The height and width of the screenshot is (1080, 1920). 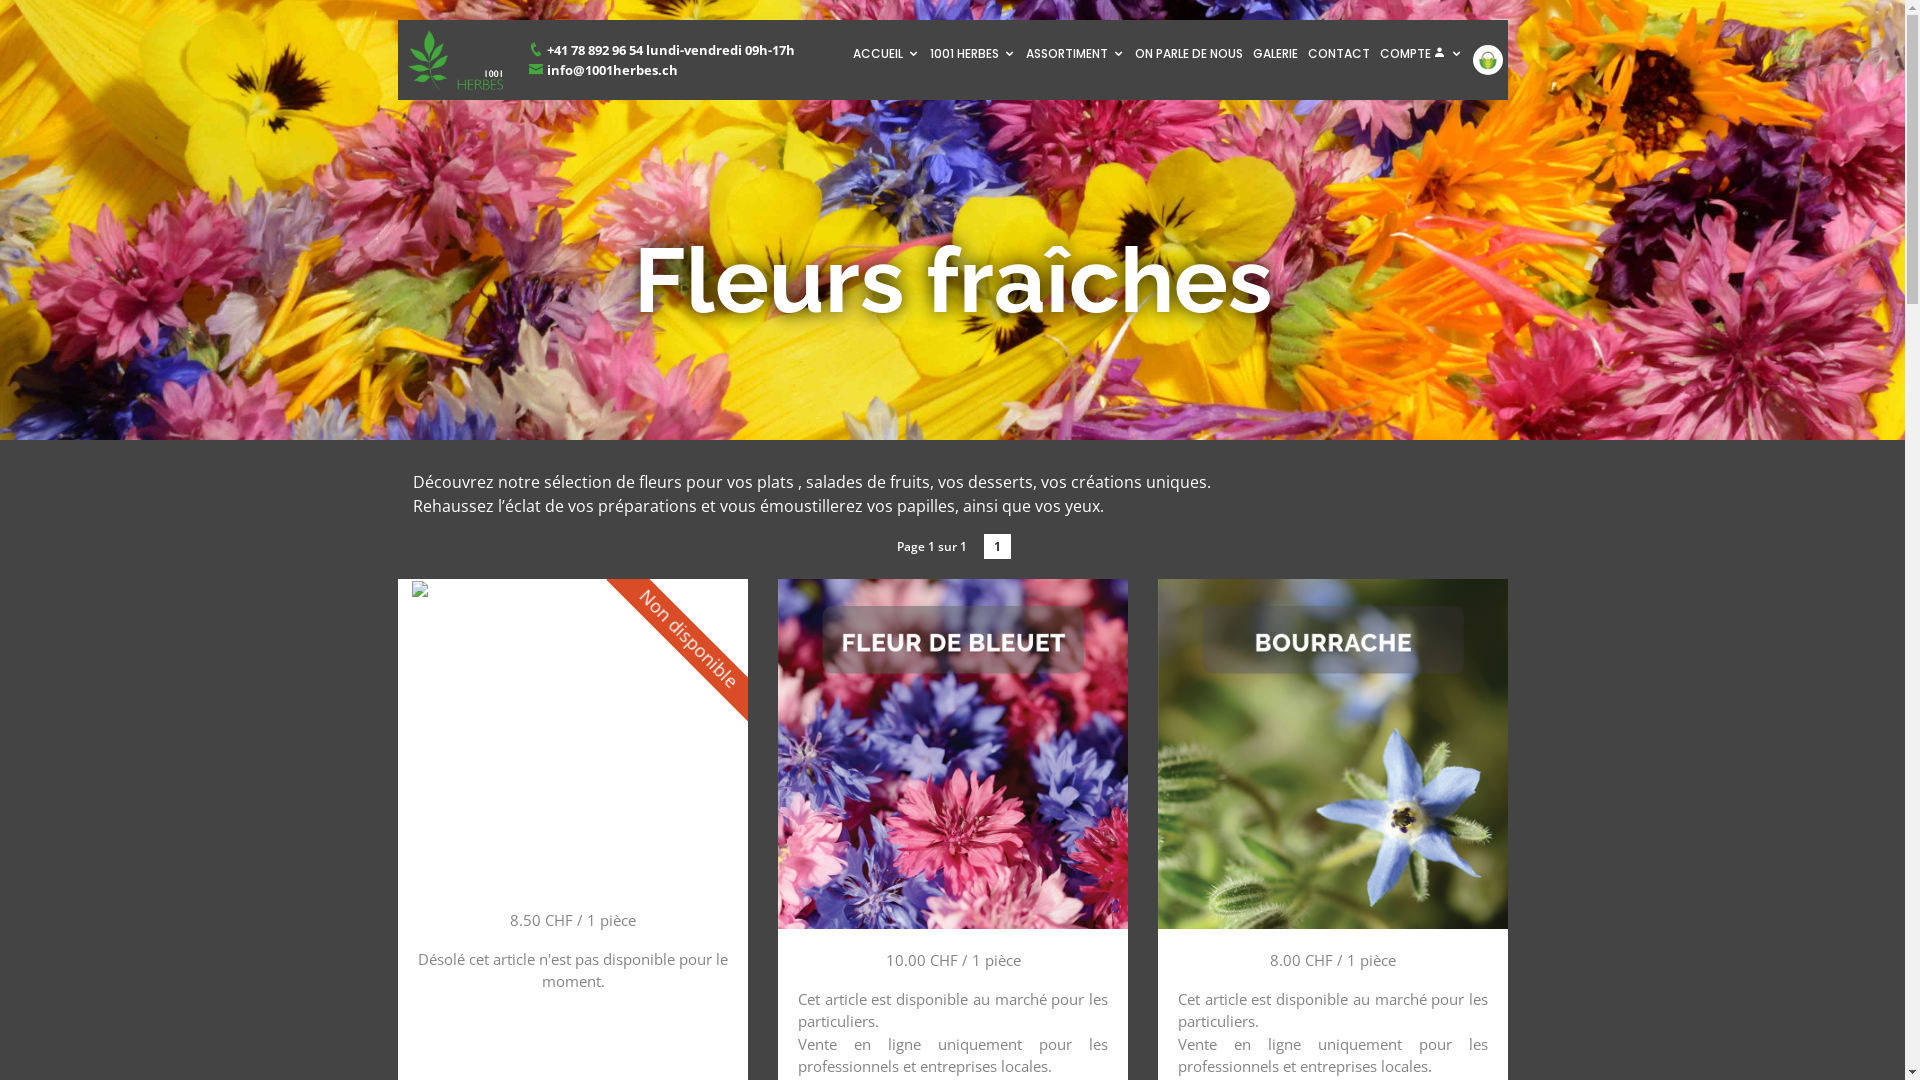 What do you see at coordinates (1074, 54) in the screenshot?
I see `ASSORTIMENT` at bounding box center [1074, 54].